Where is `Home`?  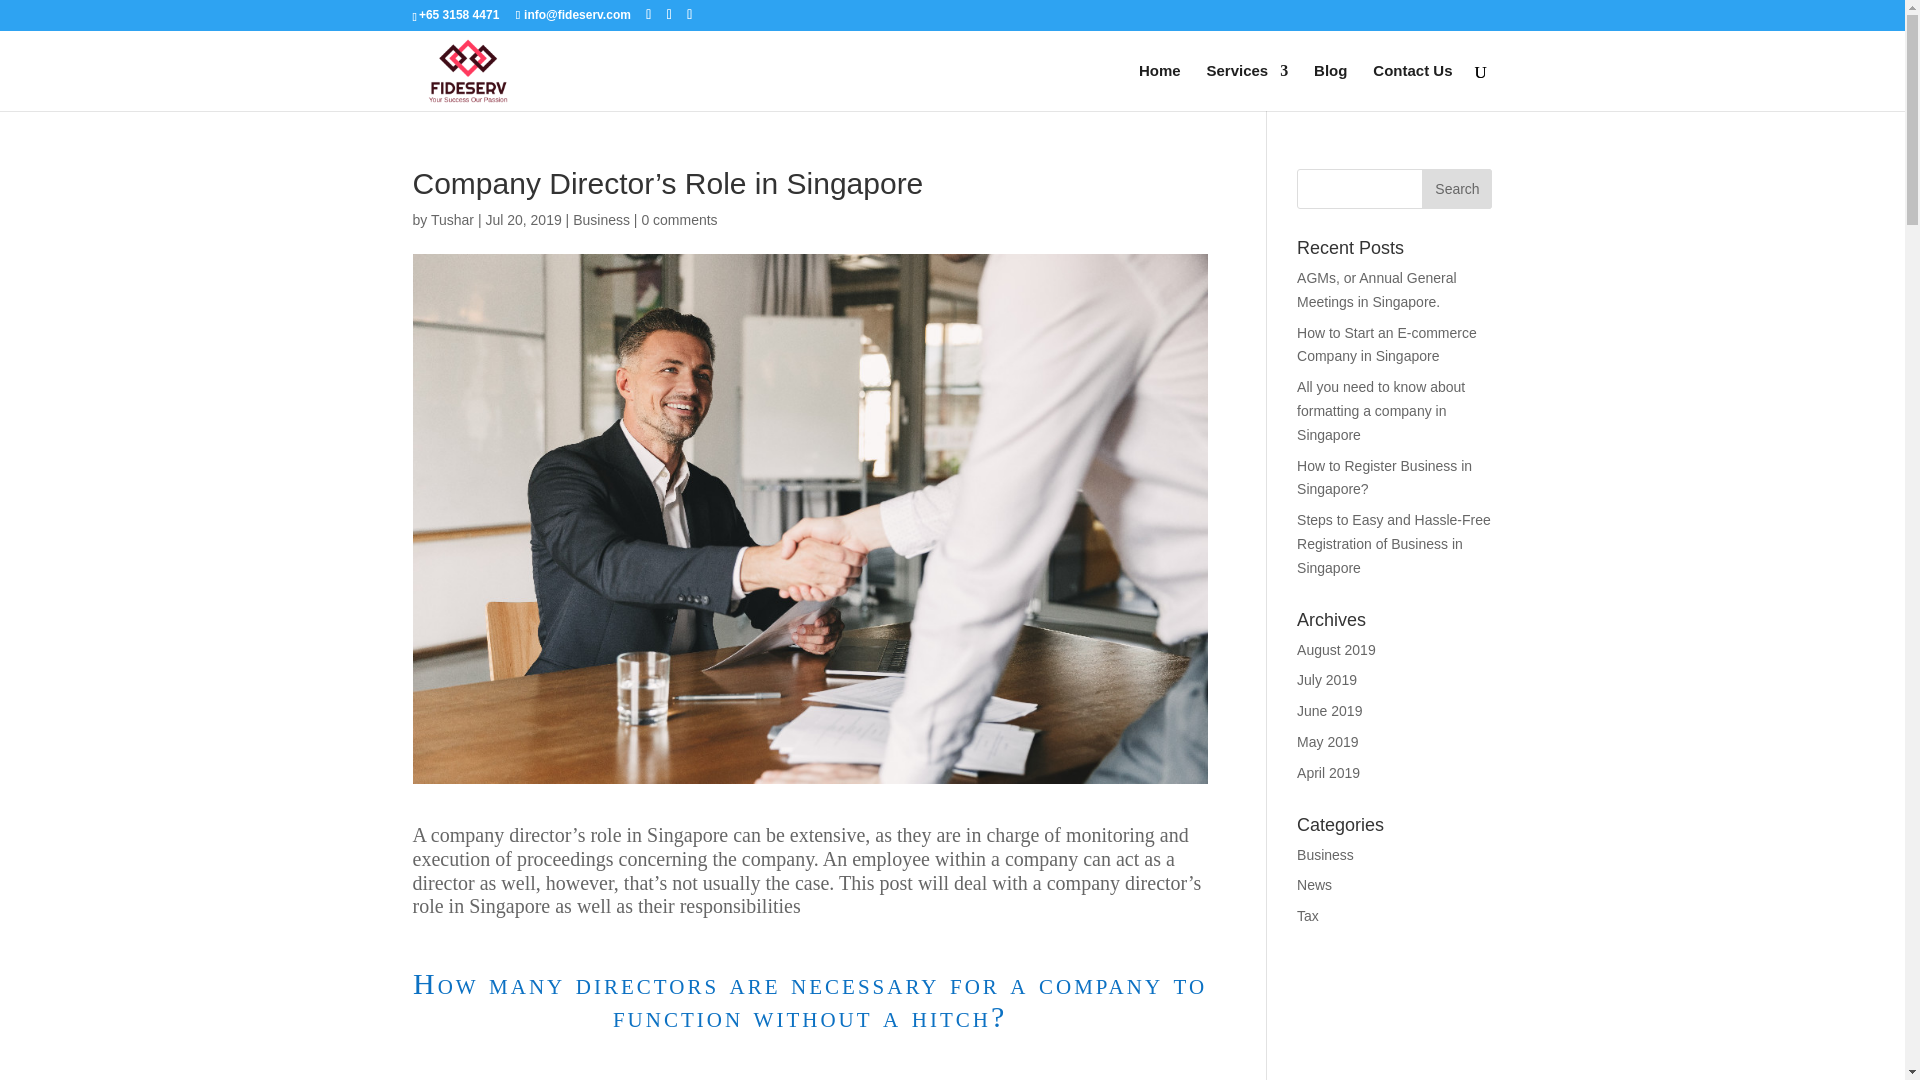 Home is located at coordinates (1159, 87).